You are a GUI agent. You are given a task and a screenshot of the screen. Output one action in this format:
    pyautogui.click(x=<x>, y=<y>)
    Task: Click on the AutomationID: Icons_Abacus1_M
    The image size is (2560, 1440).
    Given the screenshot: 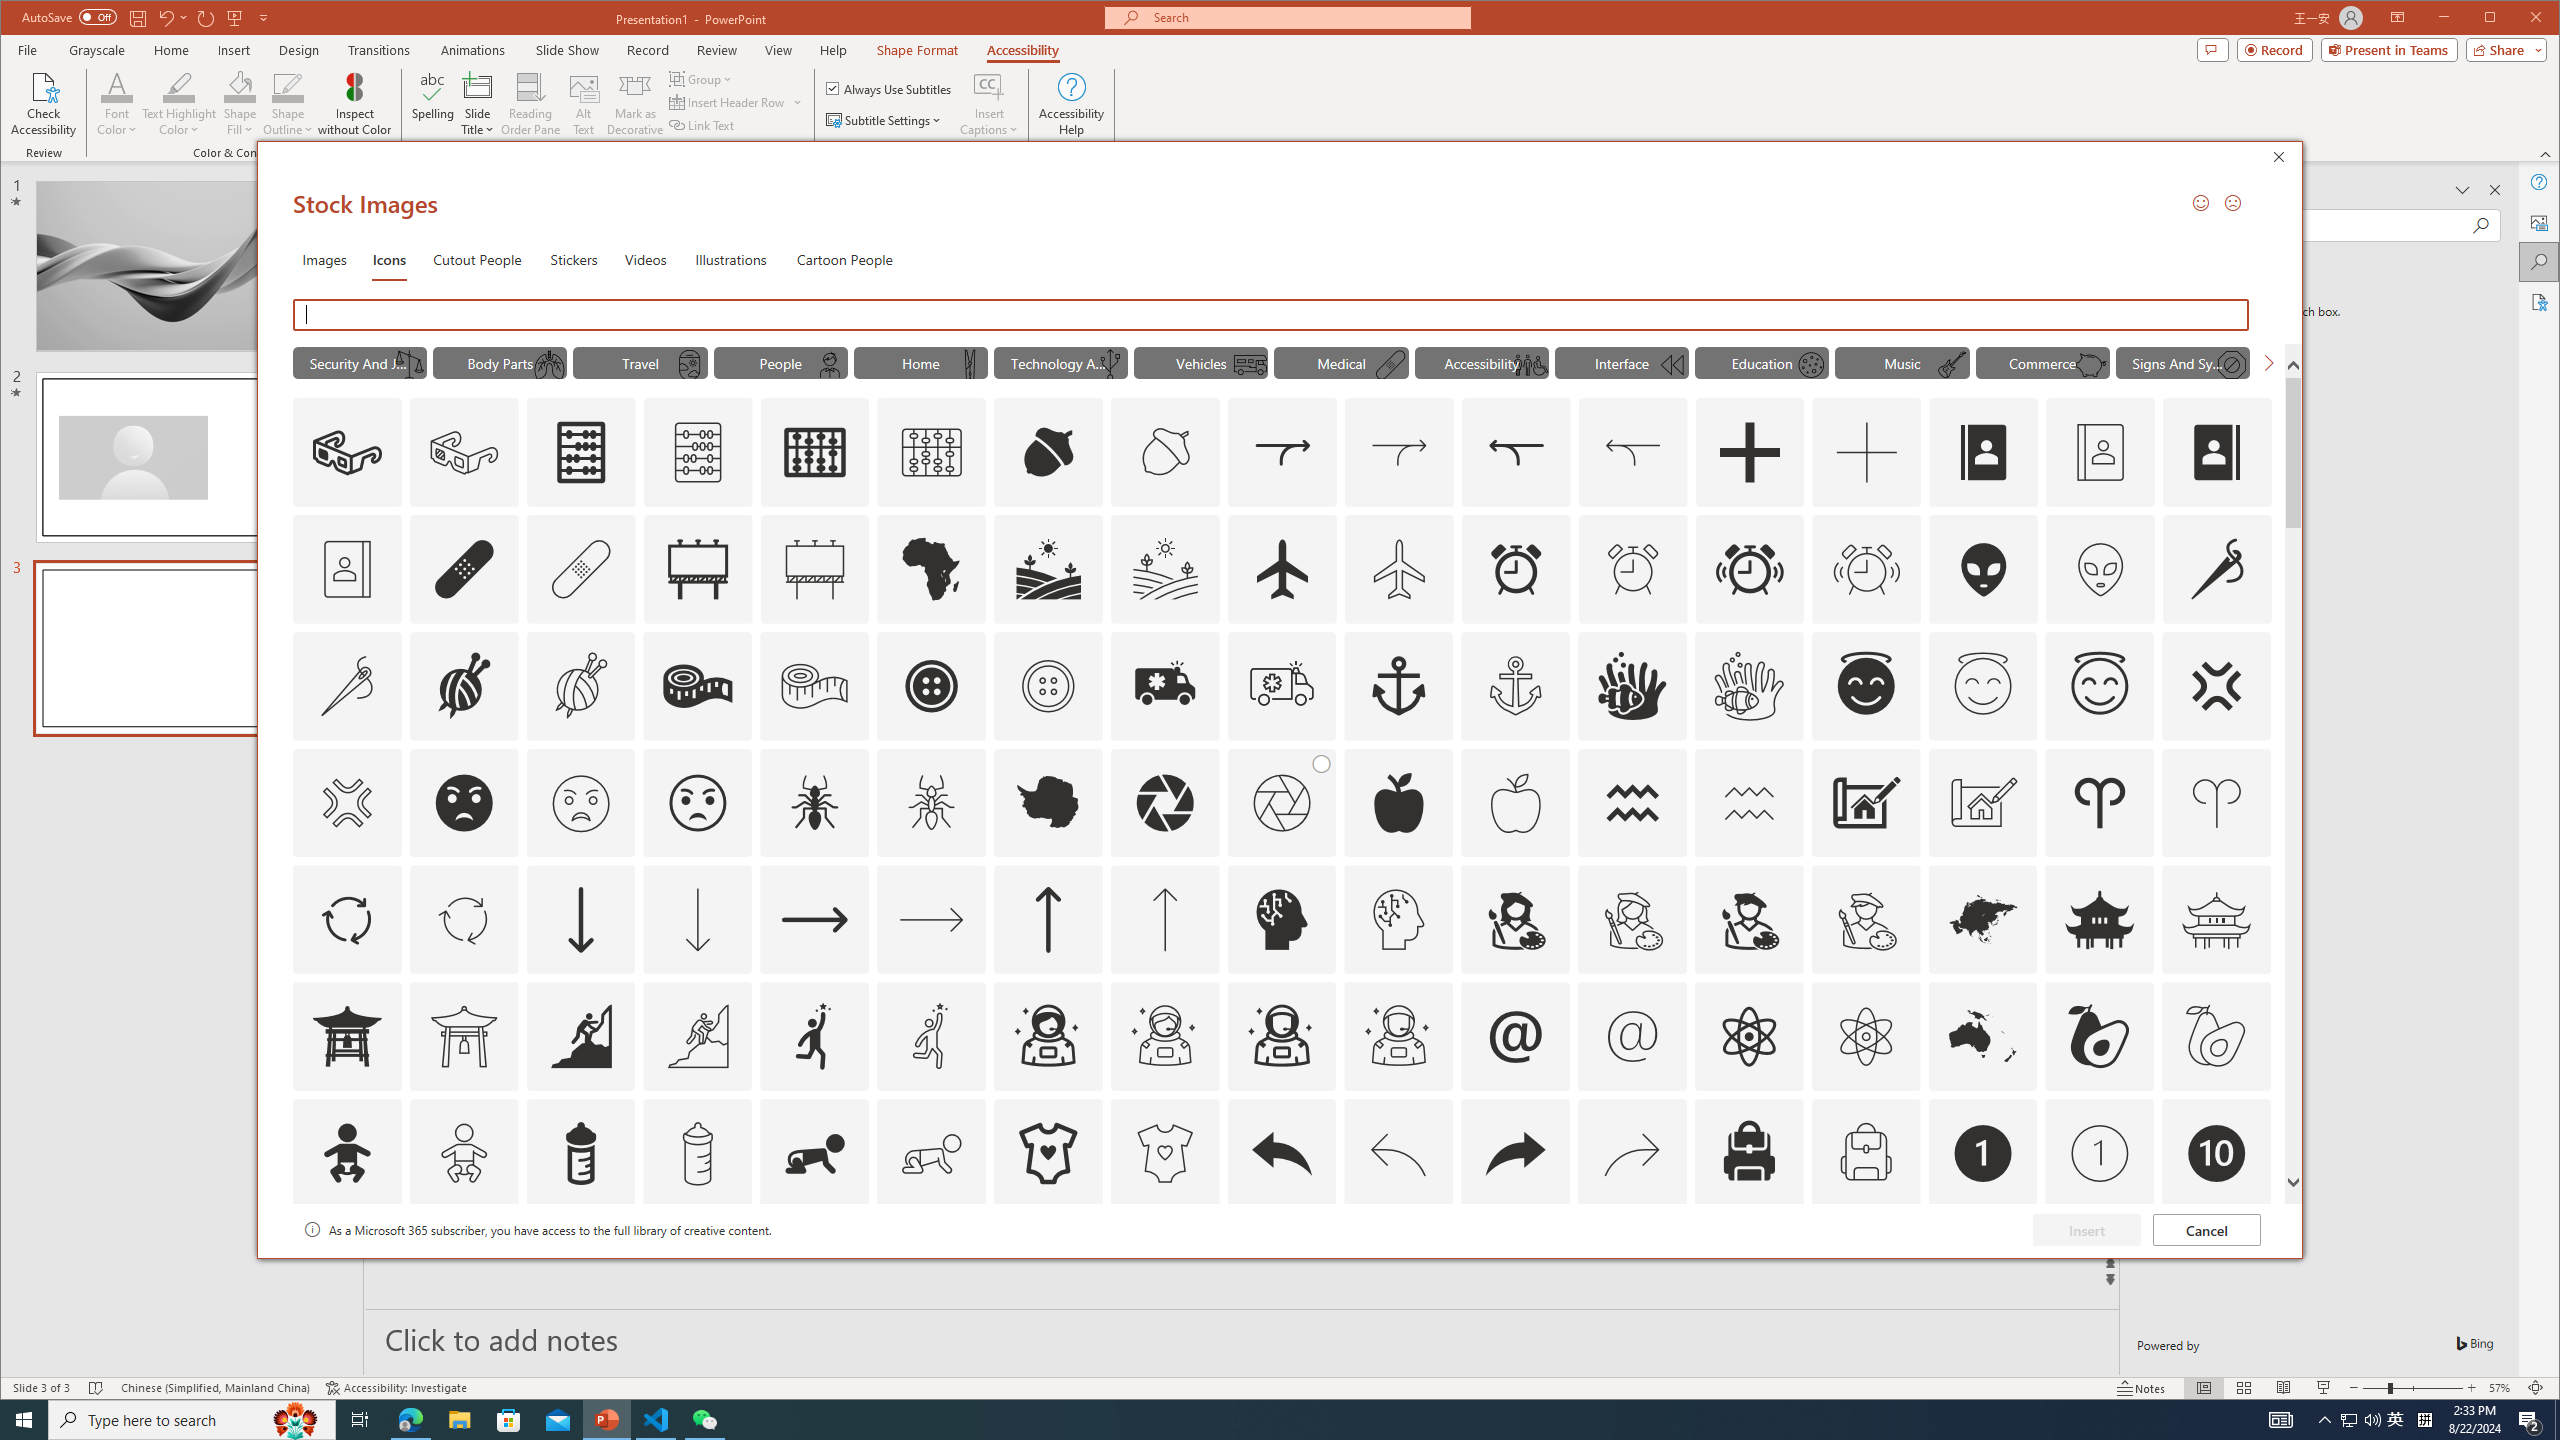 What is the action you would take?
    pyautogui.click(x=932, y=452)
    